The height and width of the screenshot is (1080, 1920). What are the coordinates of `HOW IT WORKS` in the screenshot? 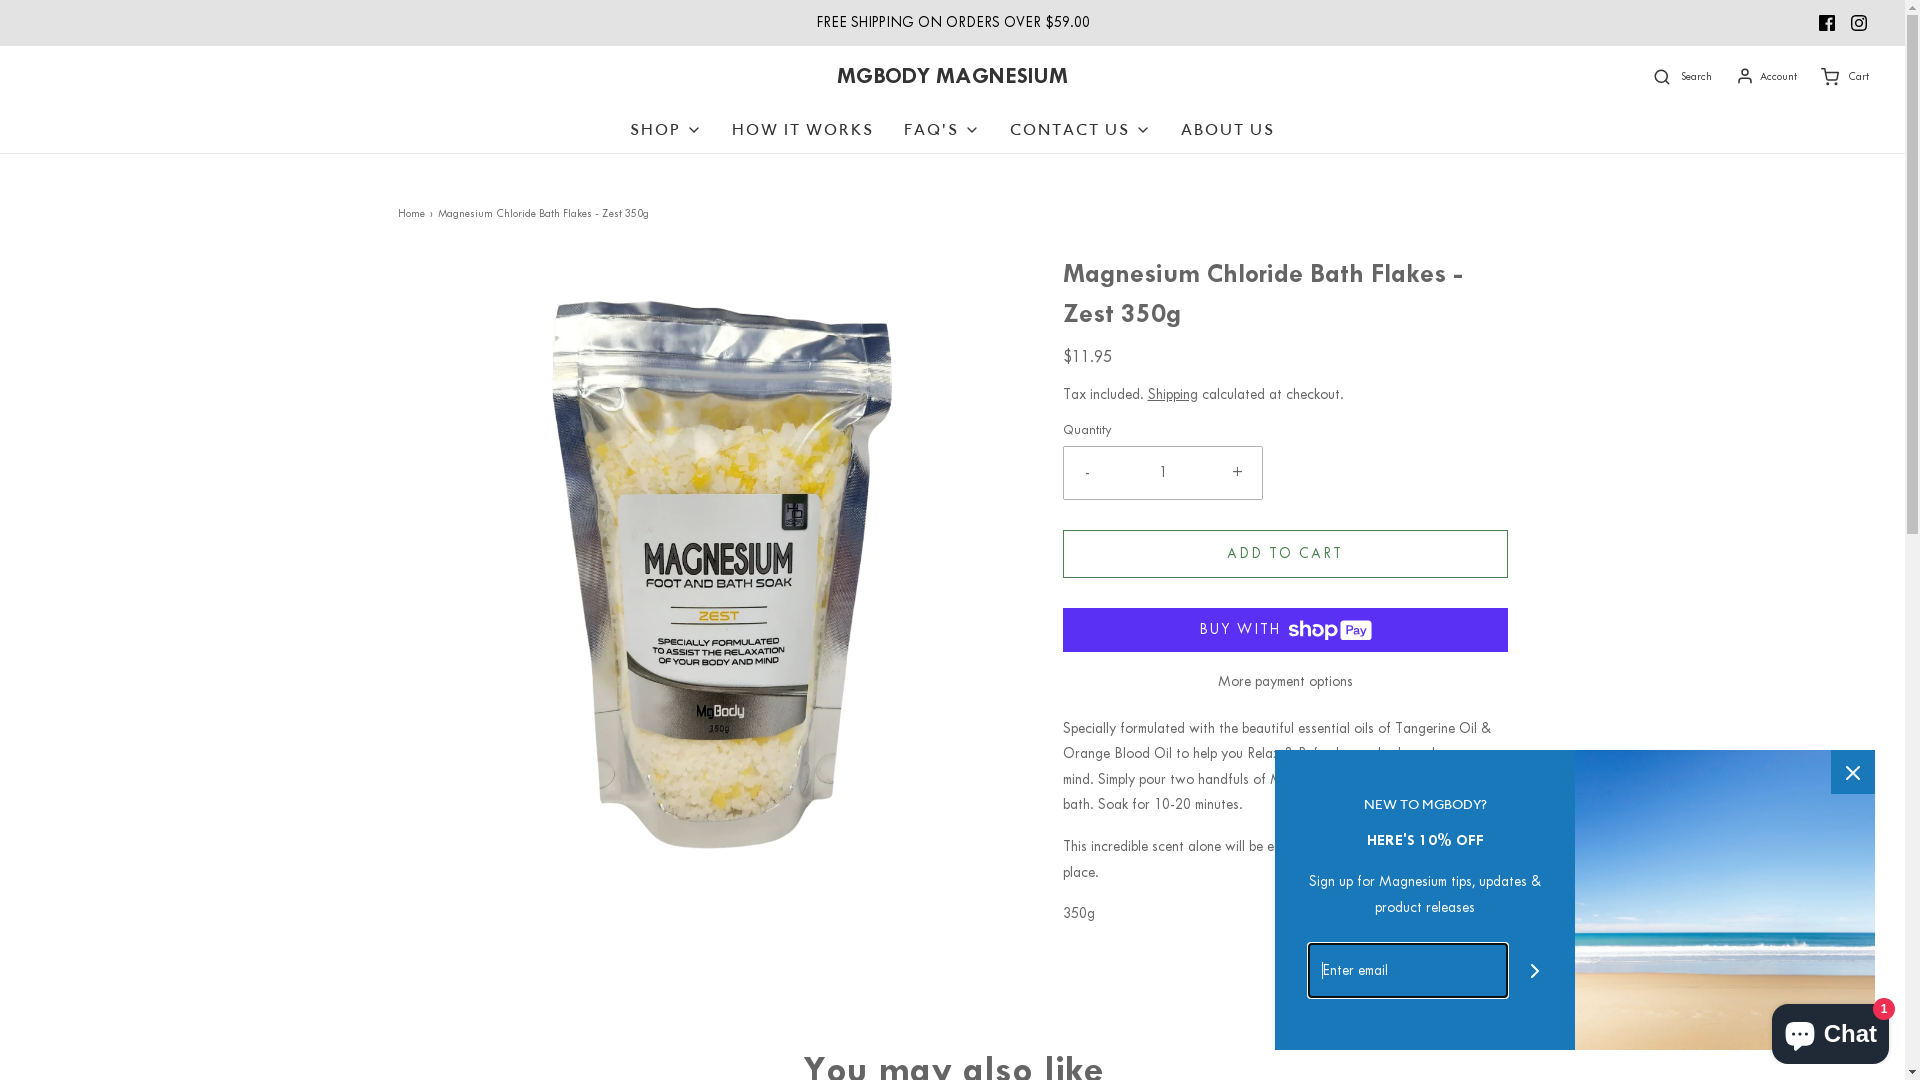 It's located at (803, 130).